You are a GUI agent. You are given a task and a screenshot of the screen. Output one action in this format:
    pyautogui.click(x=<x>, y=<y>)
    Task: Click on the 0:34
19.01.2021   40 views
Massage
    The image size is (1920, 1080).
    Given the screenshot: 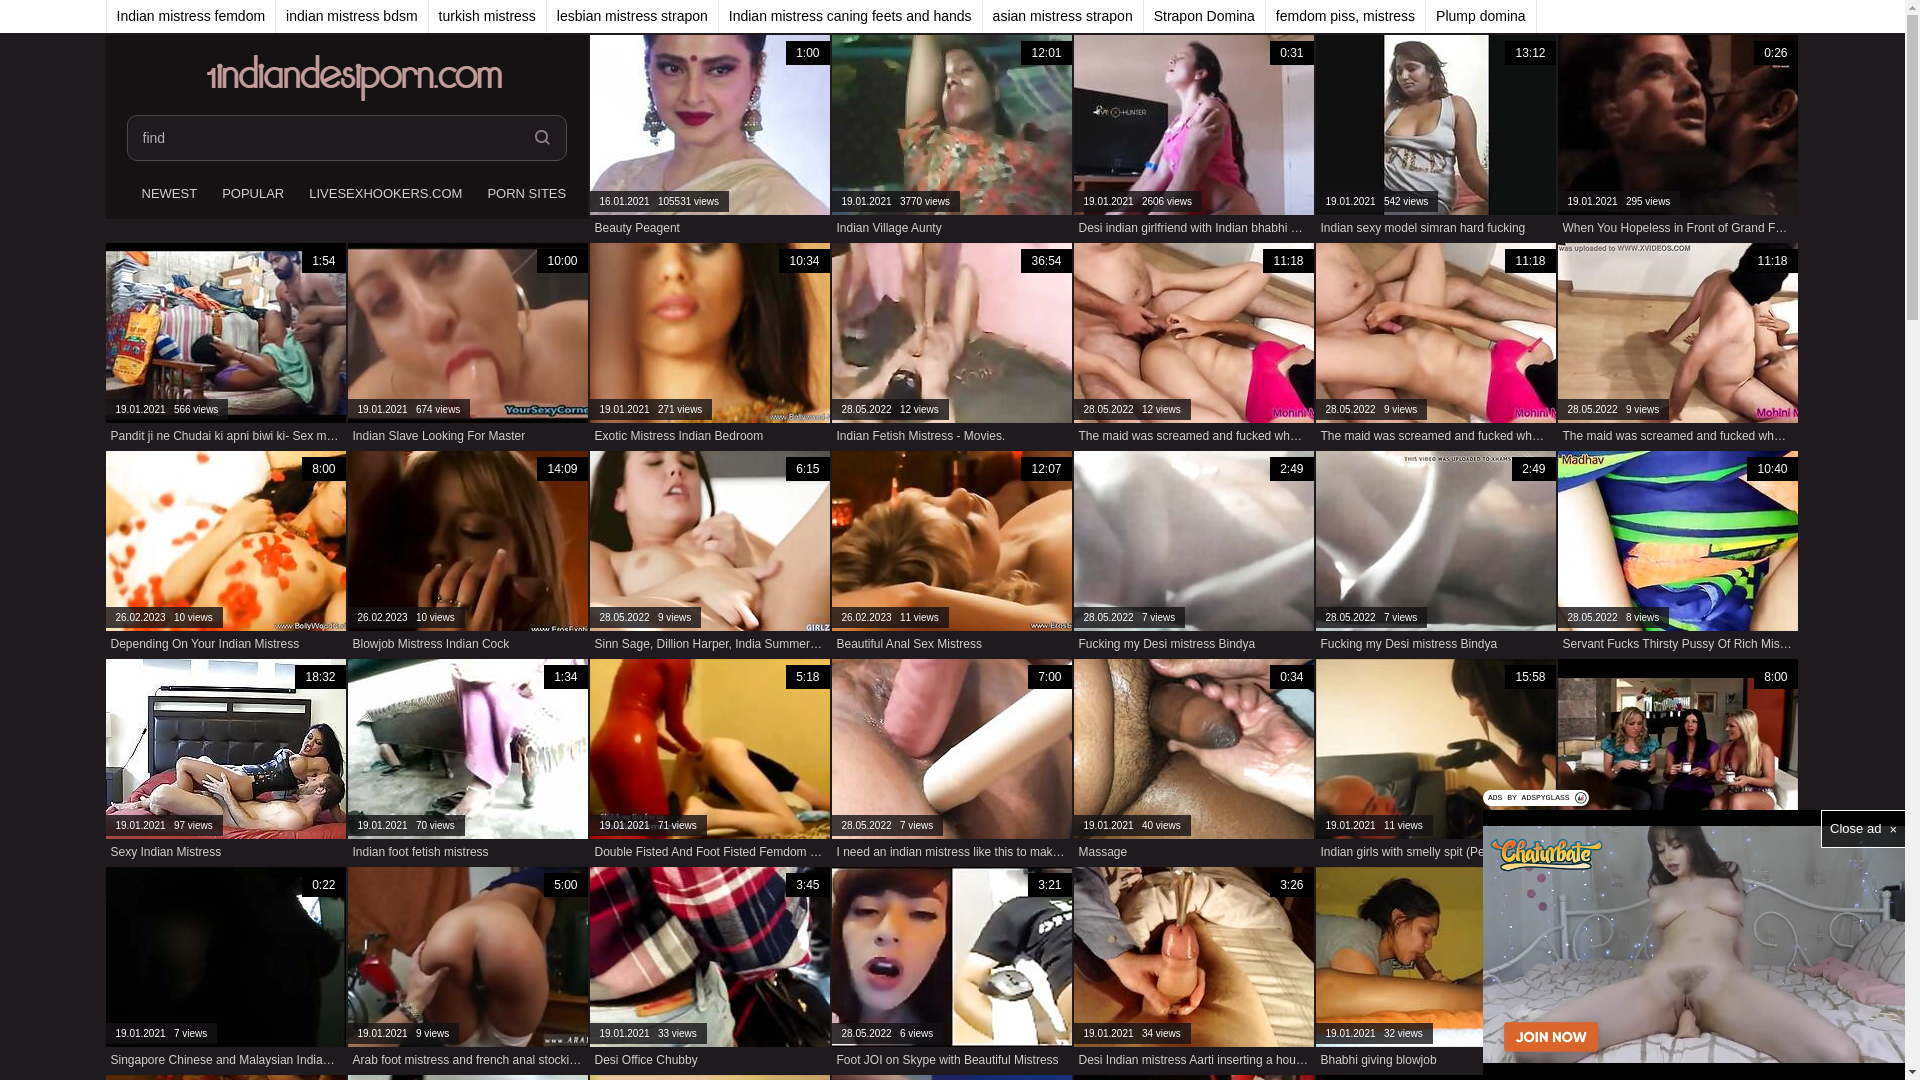 What is the action you would take?
    pyautogui.click(x=1194, y=762)
    